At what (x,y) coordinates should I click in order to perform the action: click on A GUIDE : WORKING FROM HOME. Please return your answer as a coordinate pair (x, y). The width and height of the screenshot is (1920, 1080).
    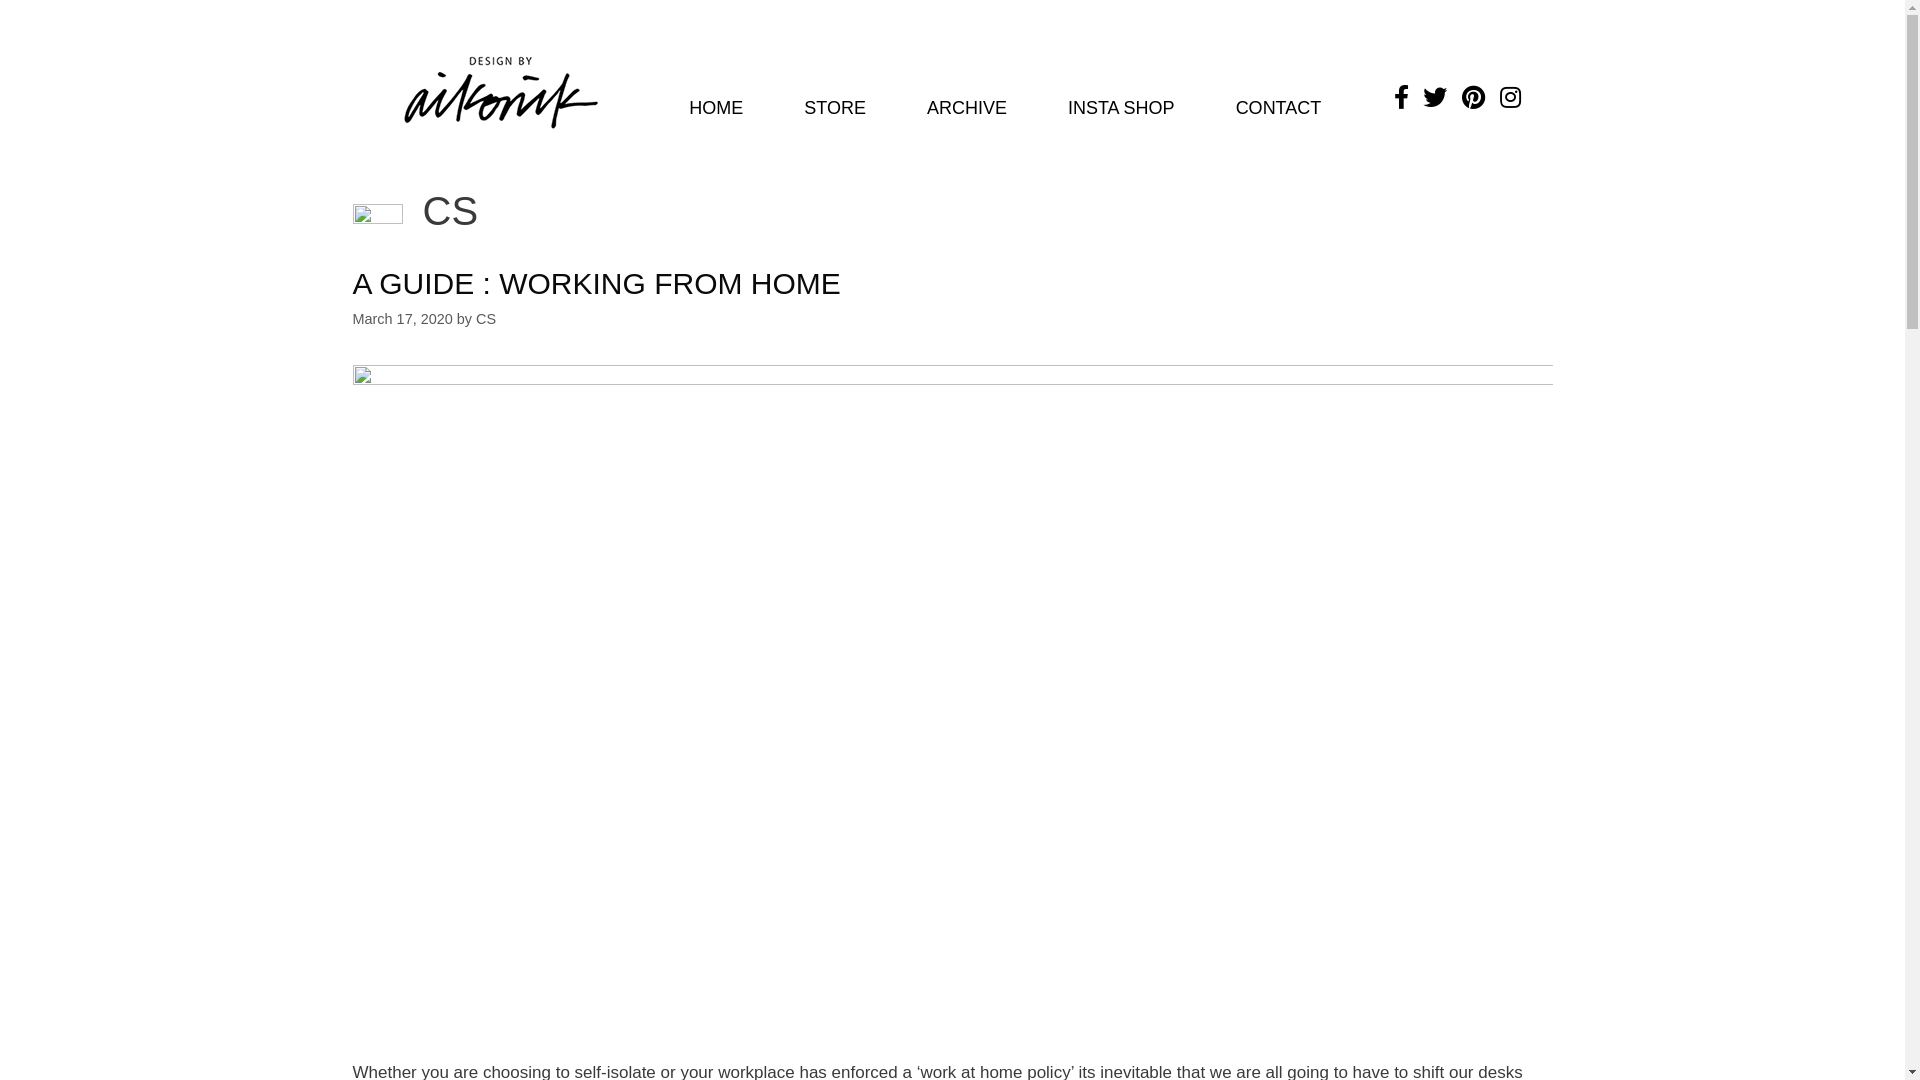
    Looking at the image, I should click on (596, 284).